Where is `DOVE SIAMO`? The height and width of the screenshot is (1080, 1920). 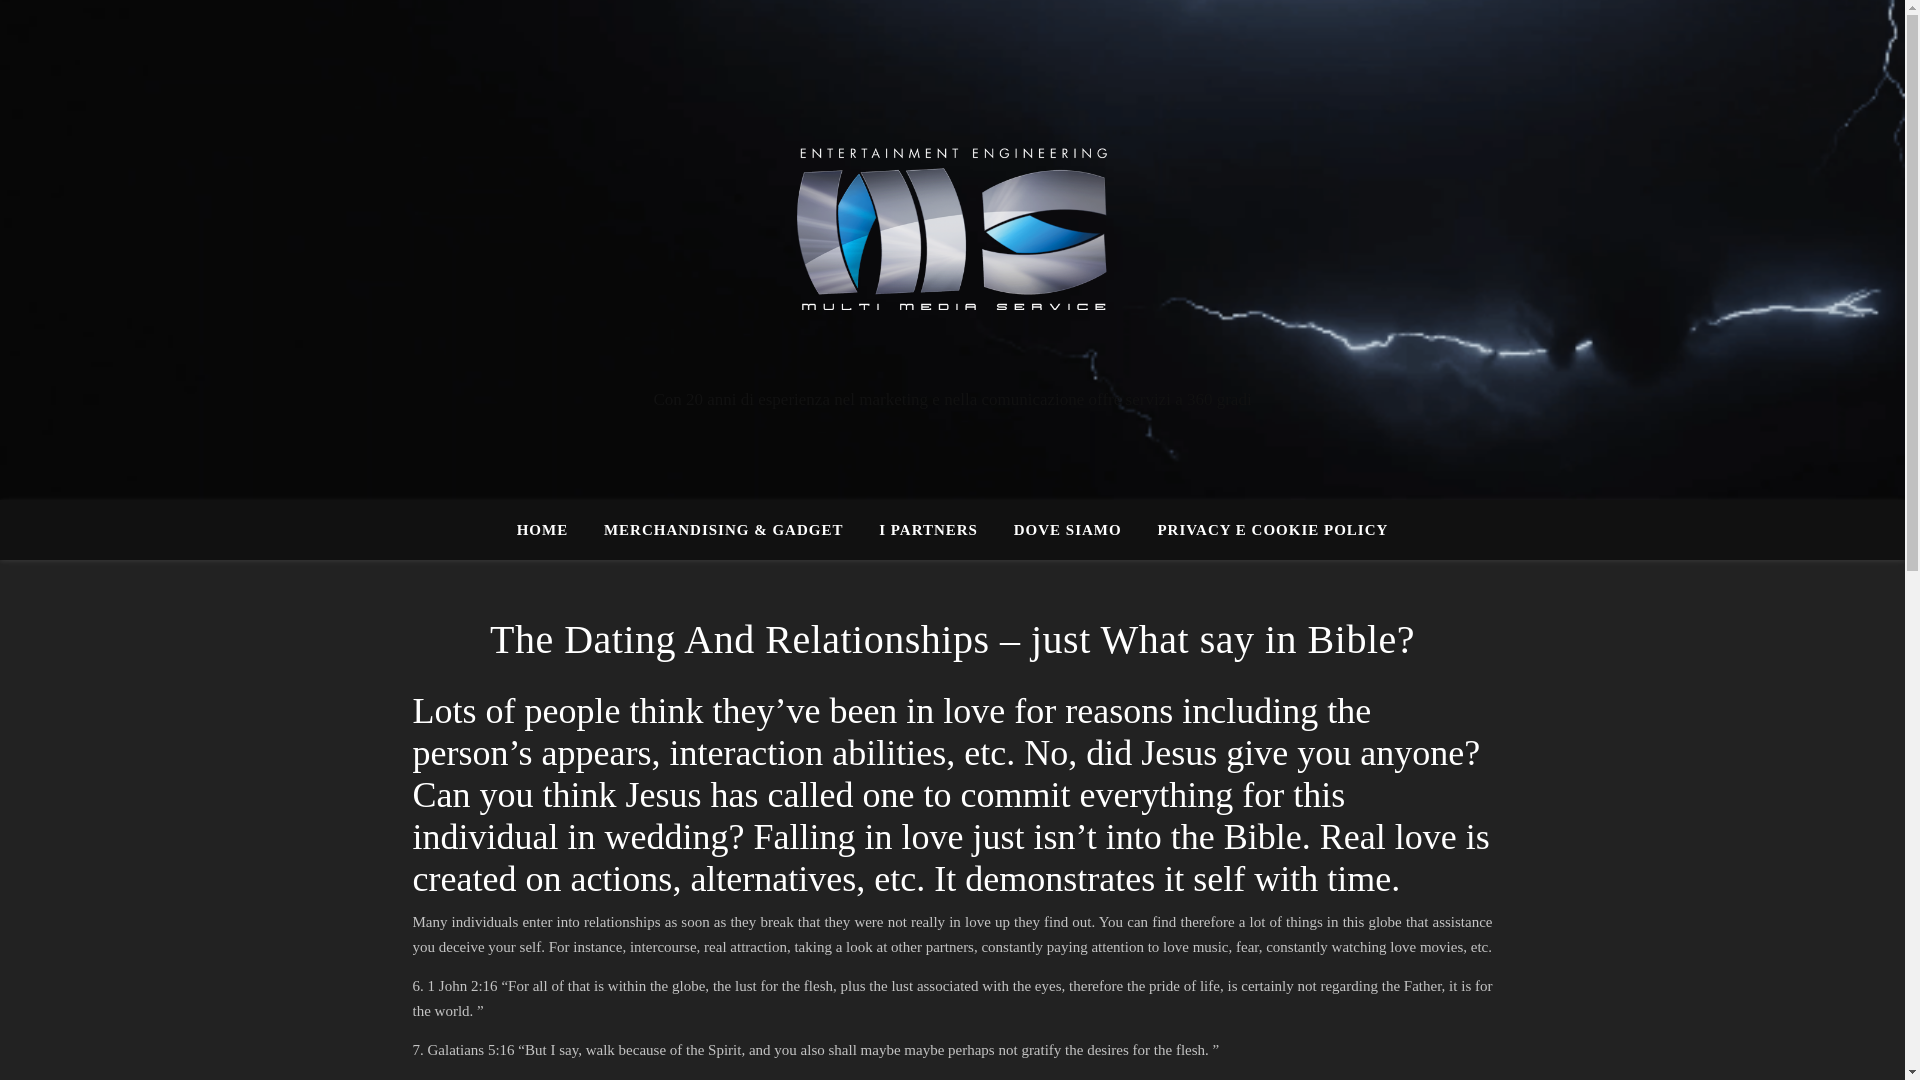
DOVE SIAMO is located at coordinates (1068, 530).